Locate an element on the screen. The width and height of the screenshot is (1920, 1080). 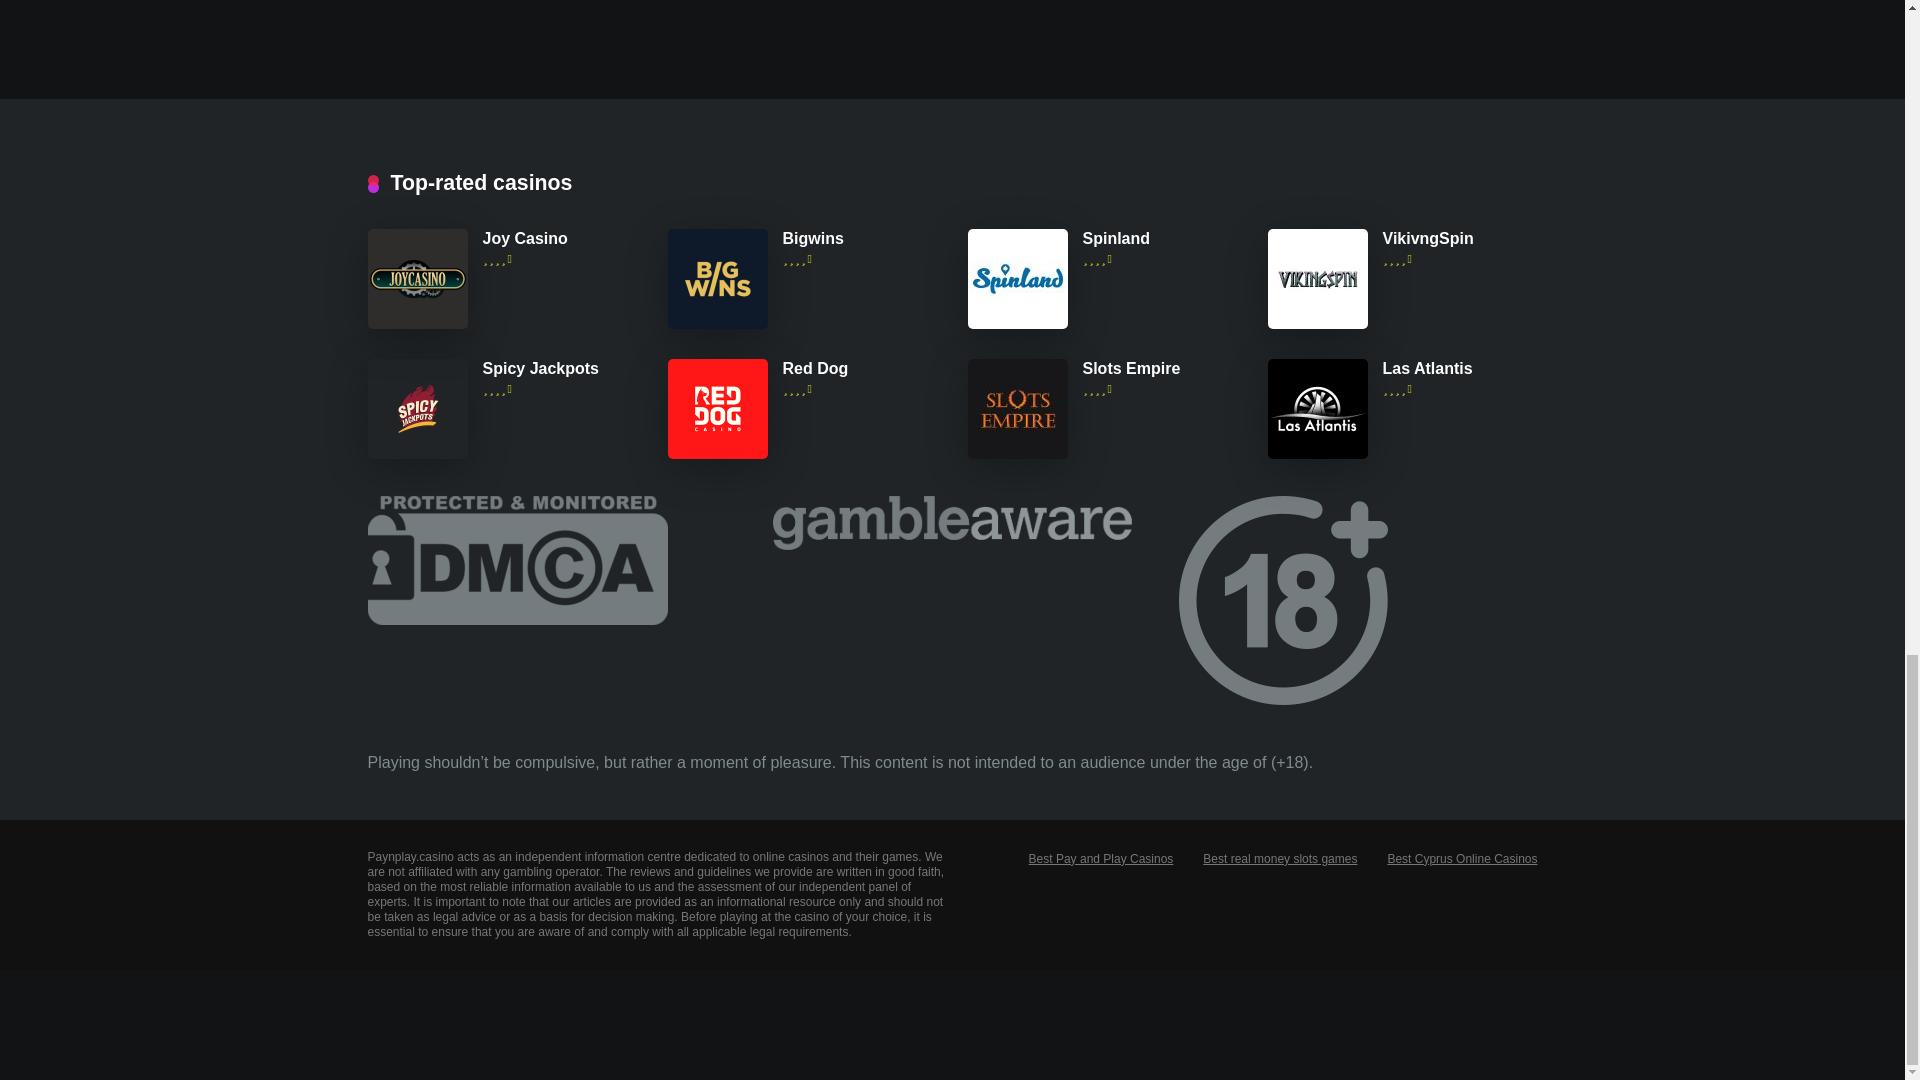
Spicy Jackpots is located at coordinates (540, 368).